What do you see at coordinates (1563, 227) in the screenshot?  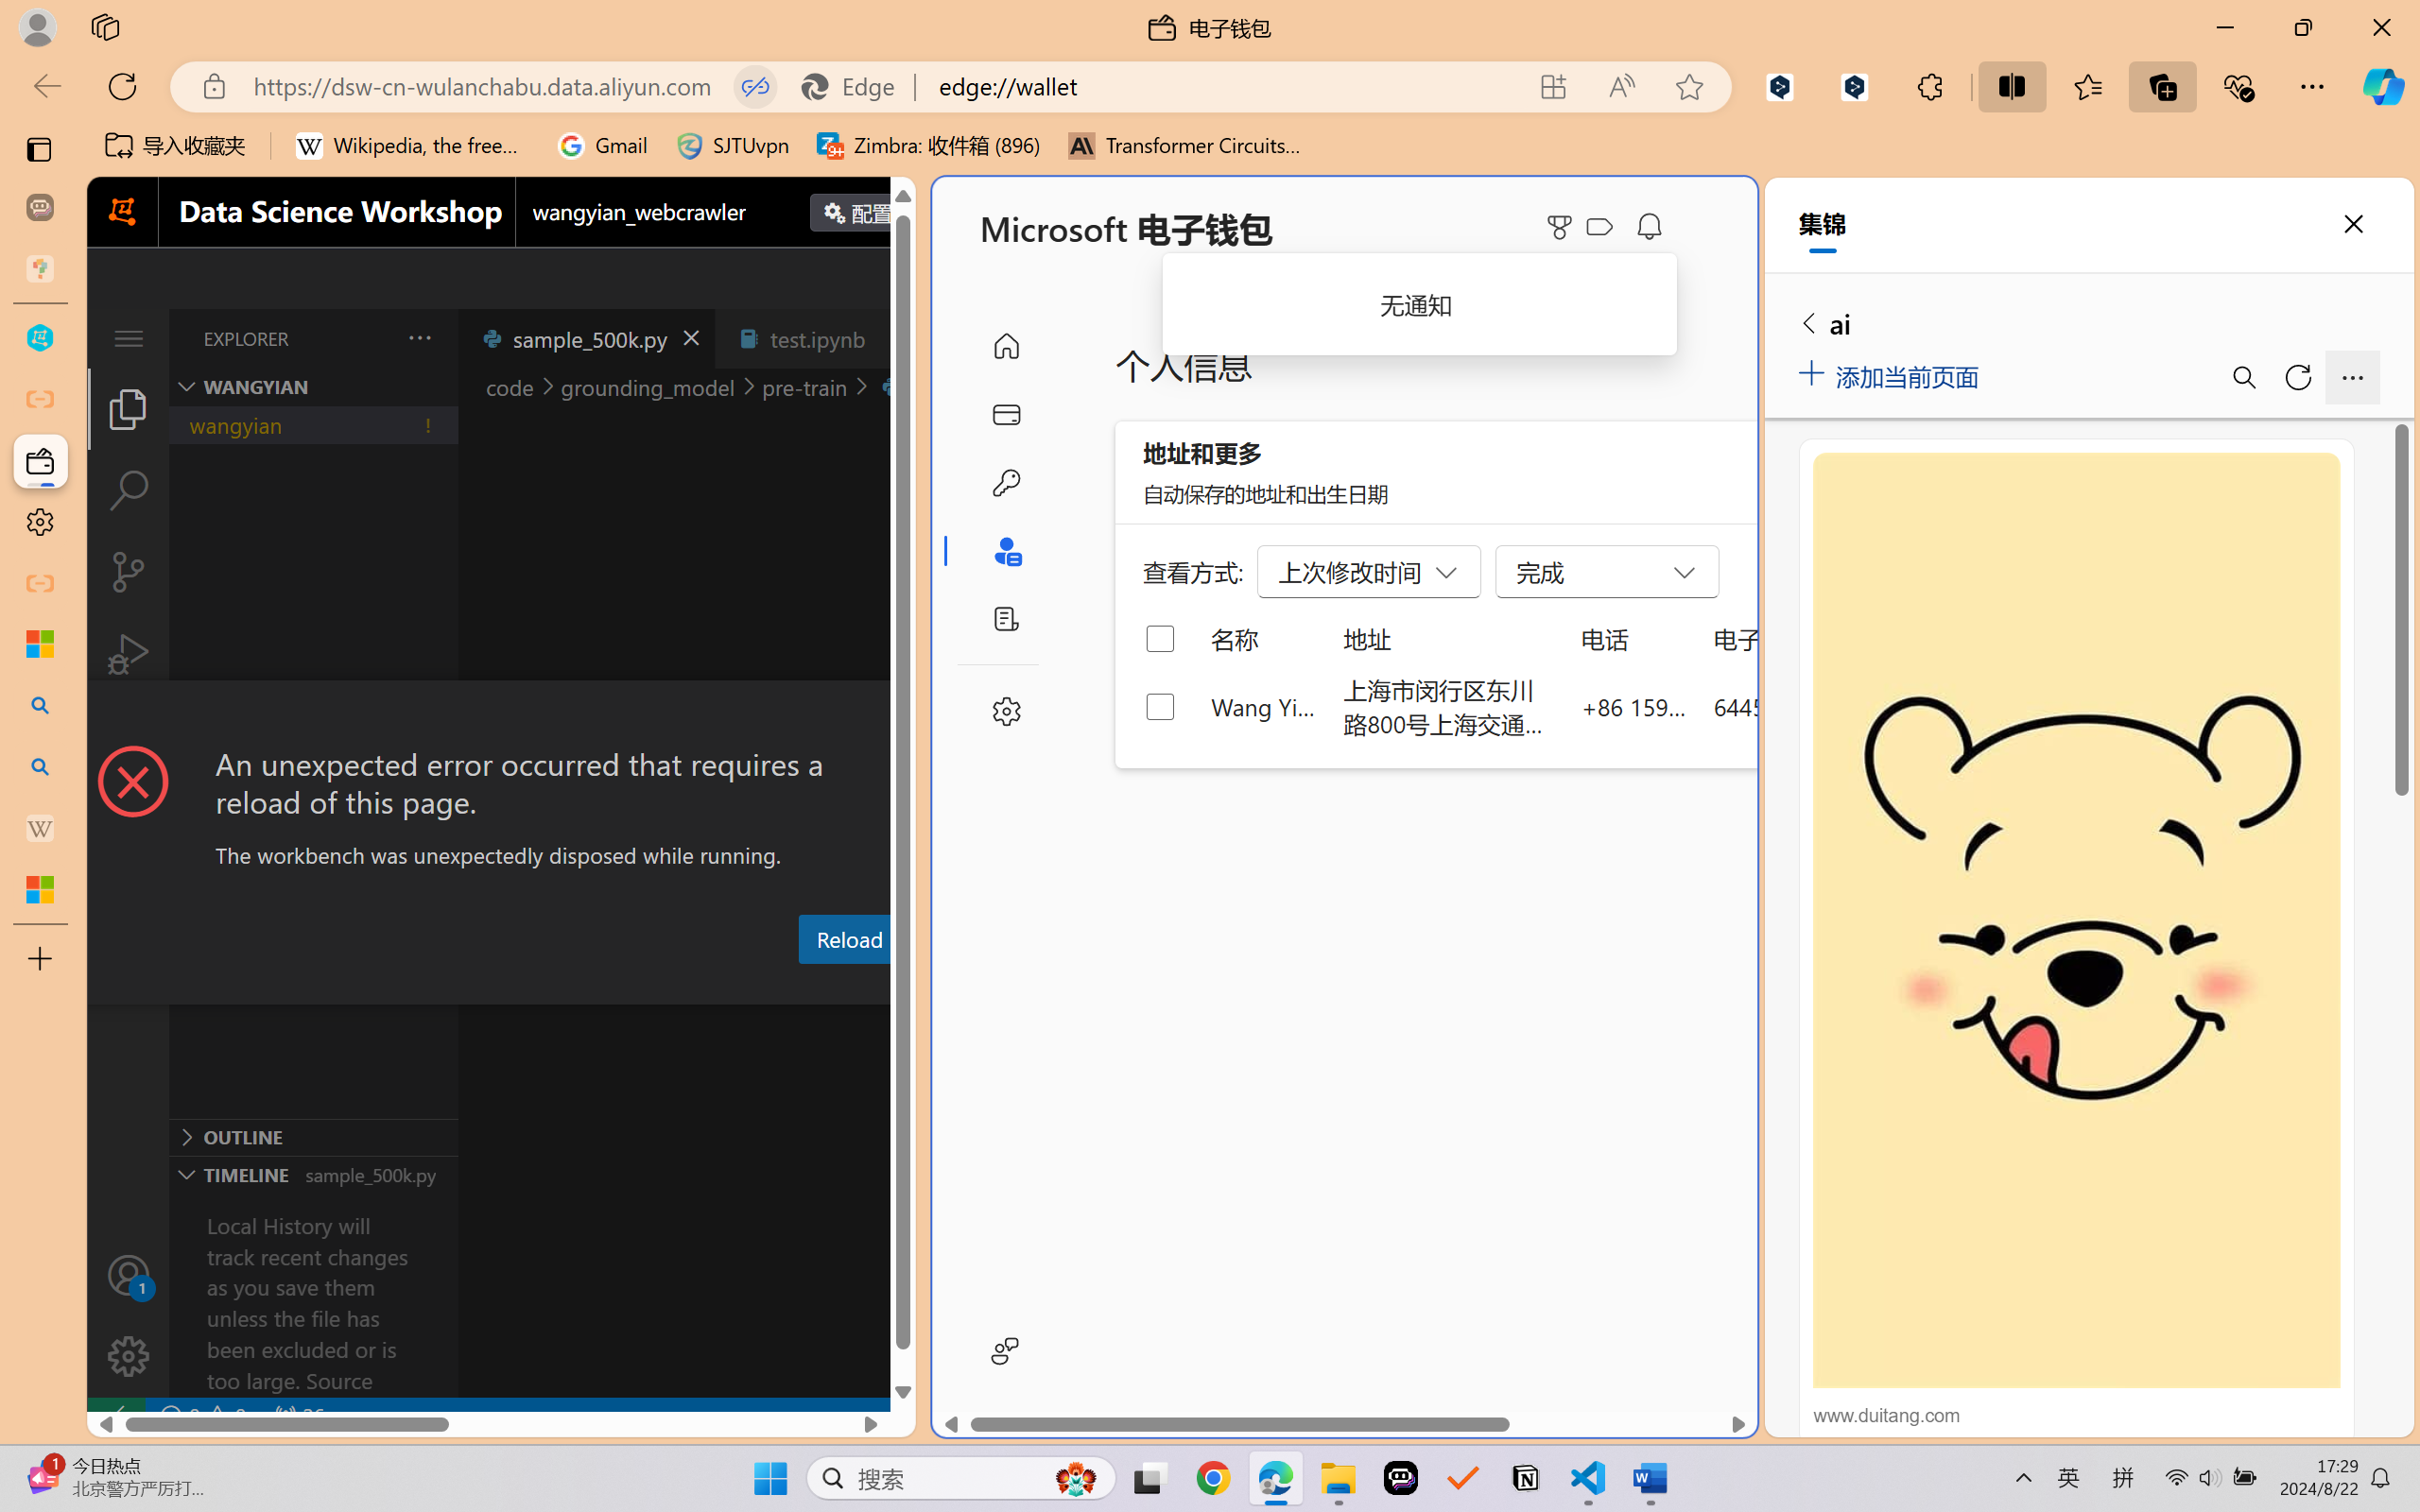 I see `Microsoft Rewards` at bounding box center [1563, 227].